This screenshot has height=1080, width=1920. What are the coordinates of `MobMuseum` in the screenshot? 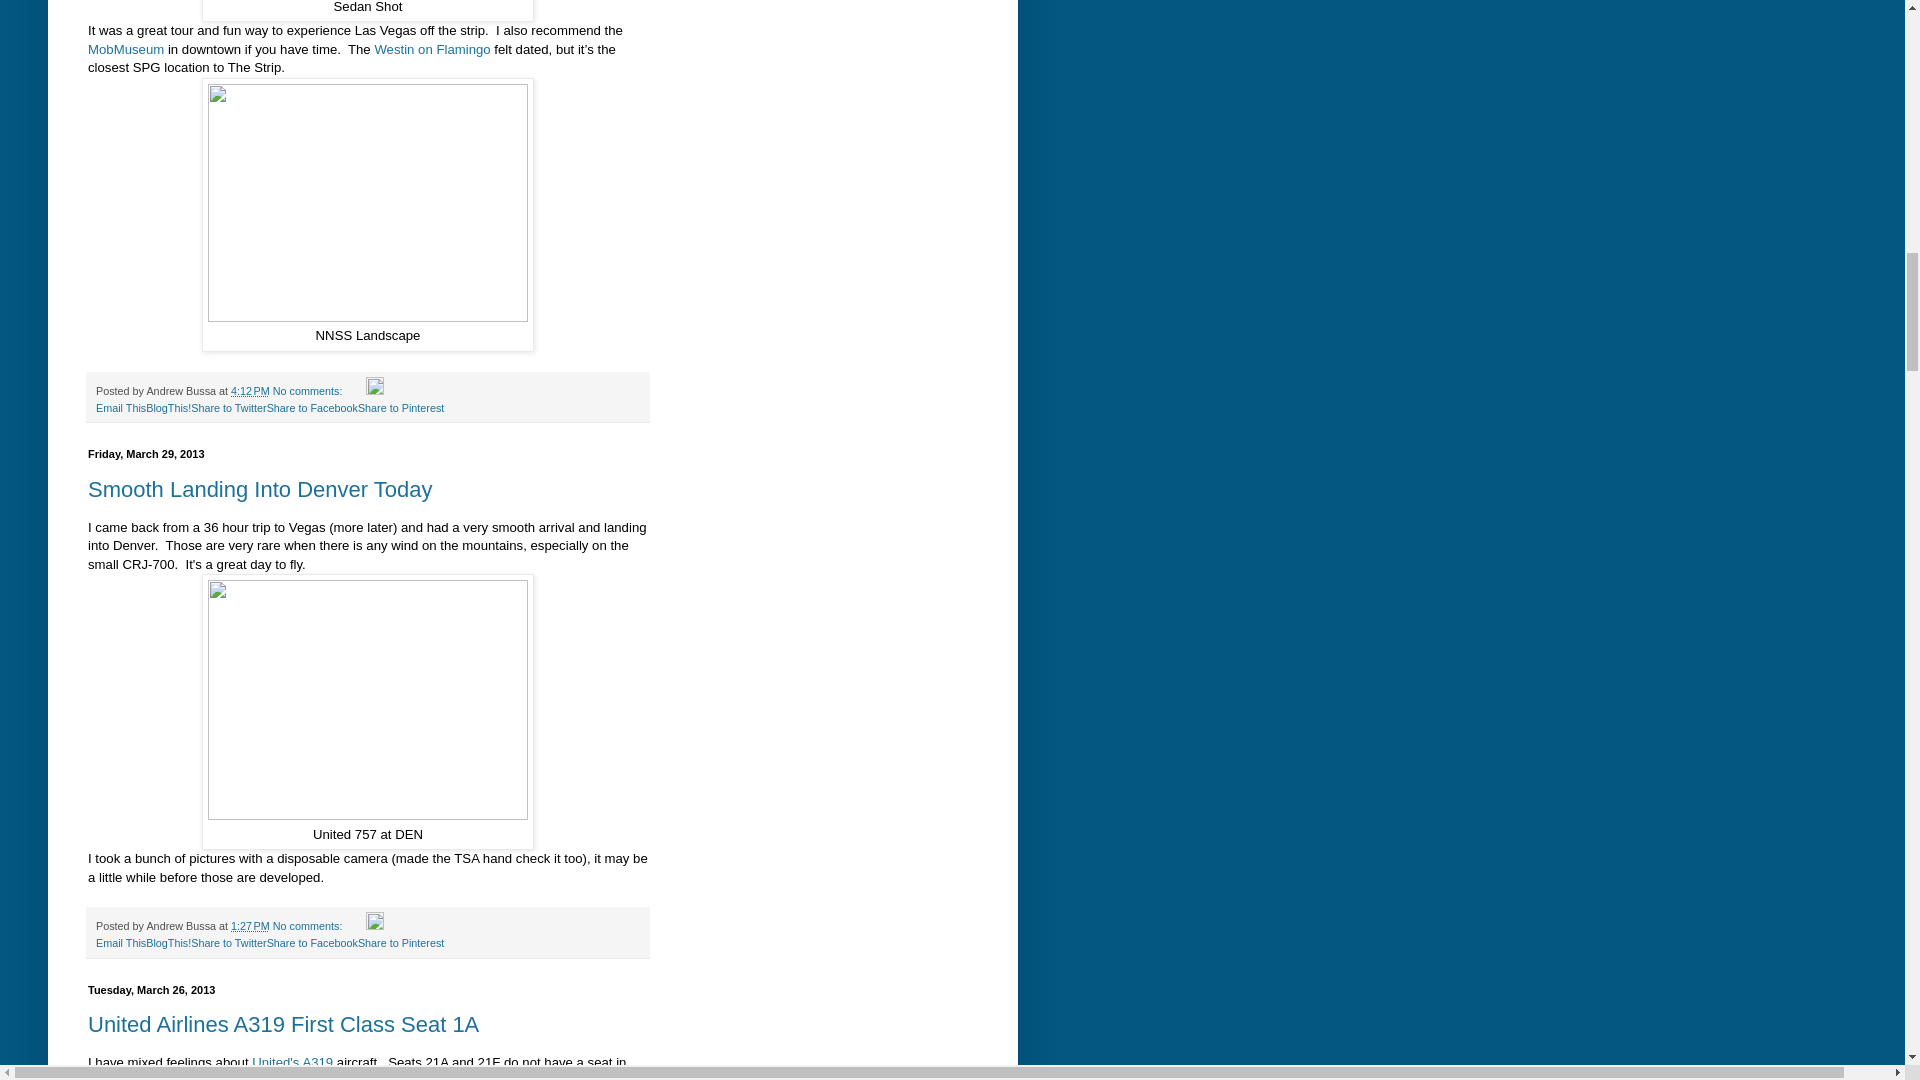 It's located at (126, 50).